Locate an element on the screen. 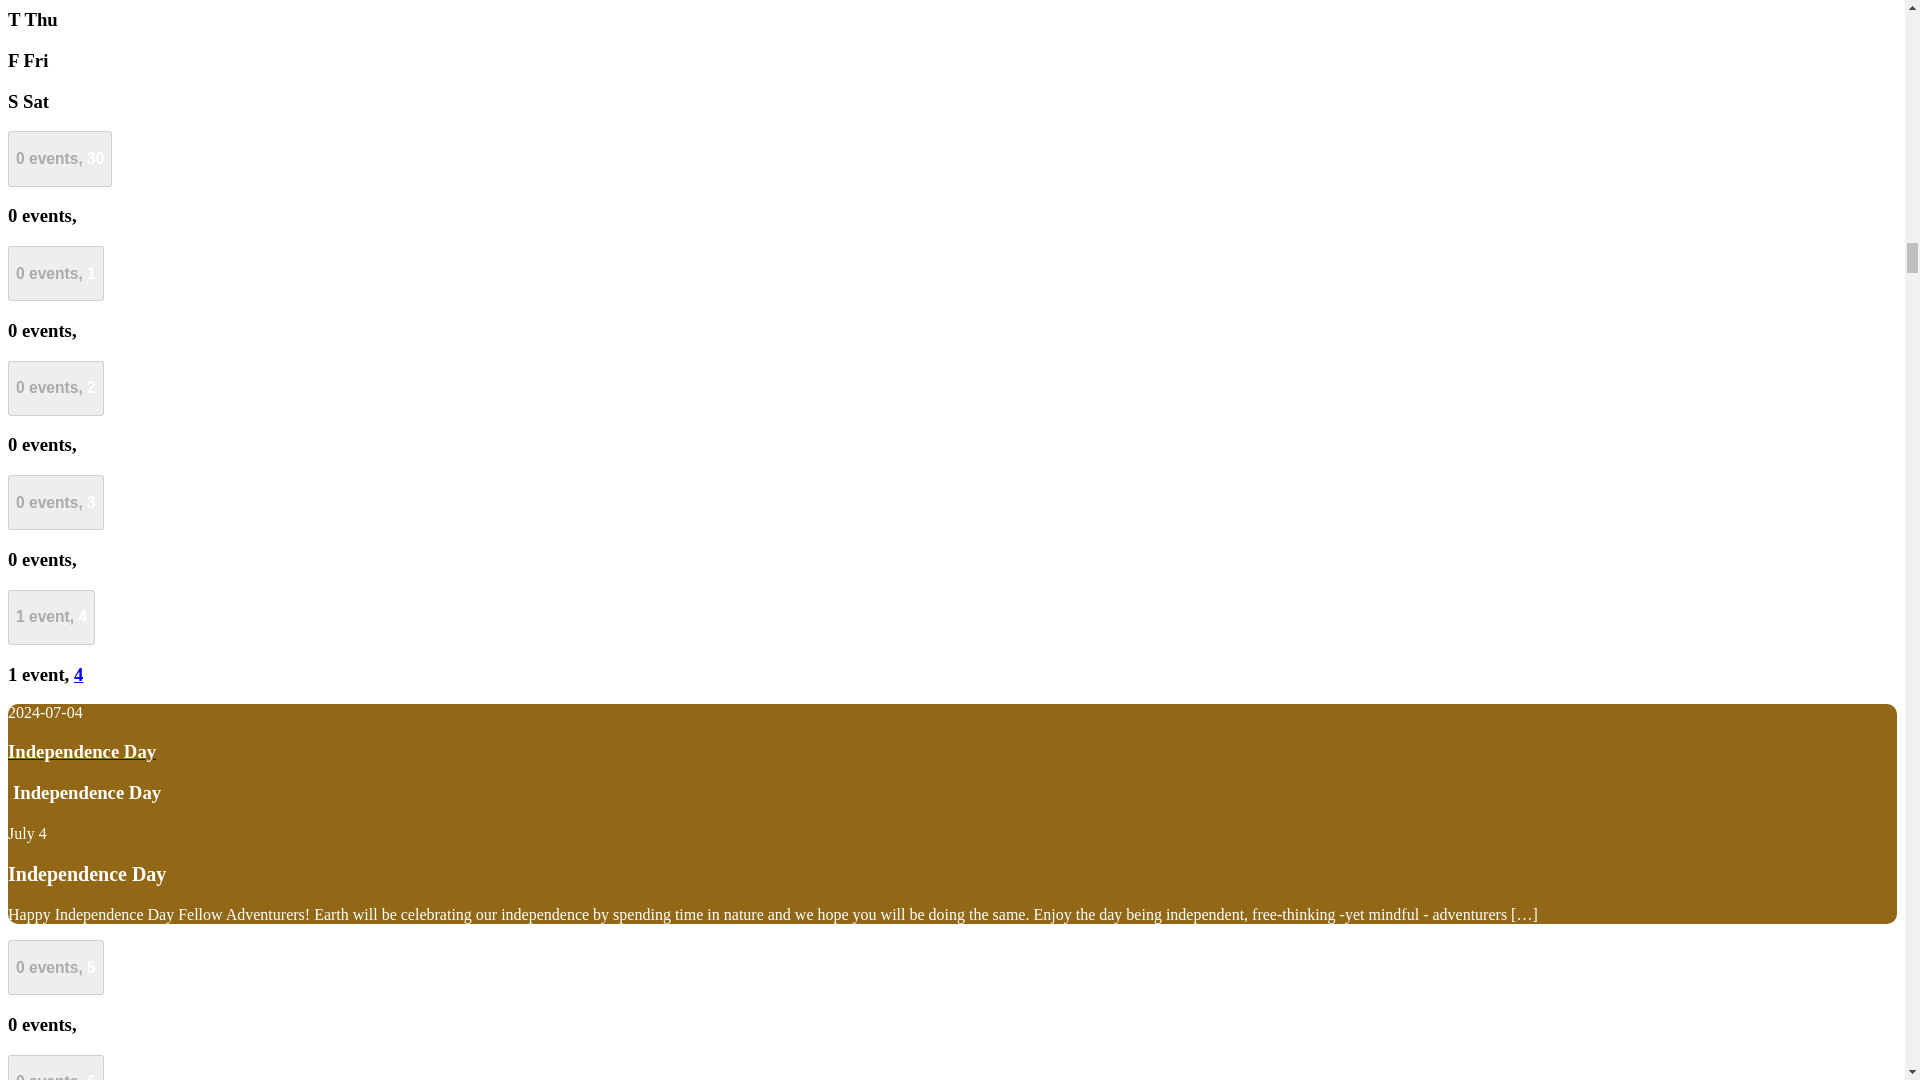 This screenshot has height=1080, width=1920. 1 event, 4 is located at coordinates (50, 616).